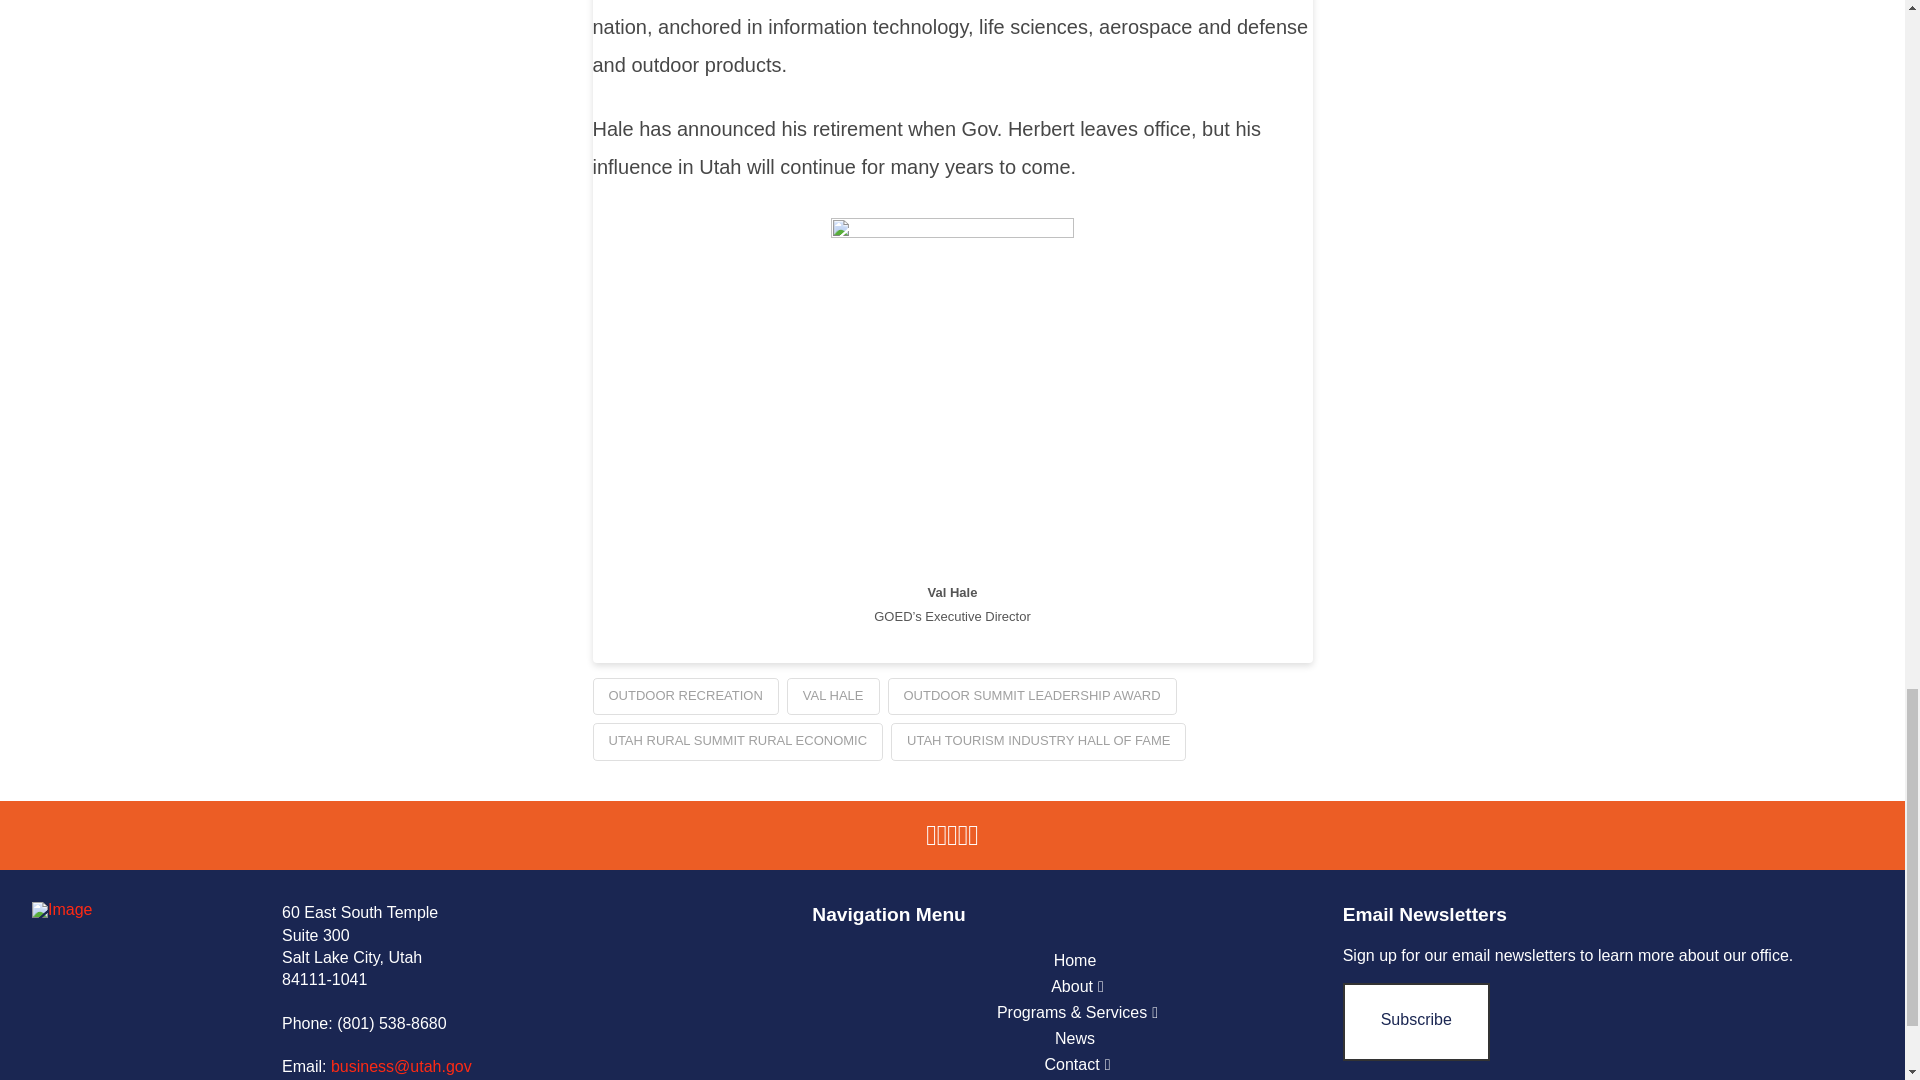  I want to click on OUTDOOR SUMMIT LEADERSHIP AWARD, so click(1032, 697).